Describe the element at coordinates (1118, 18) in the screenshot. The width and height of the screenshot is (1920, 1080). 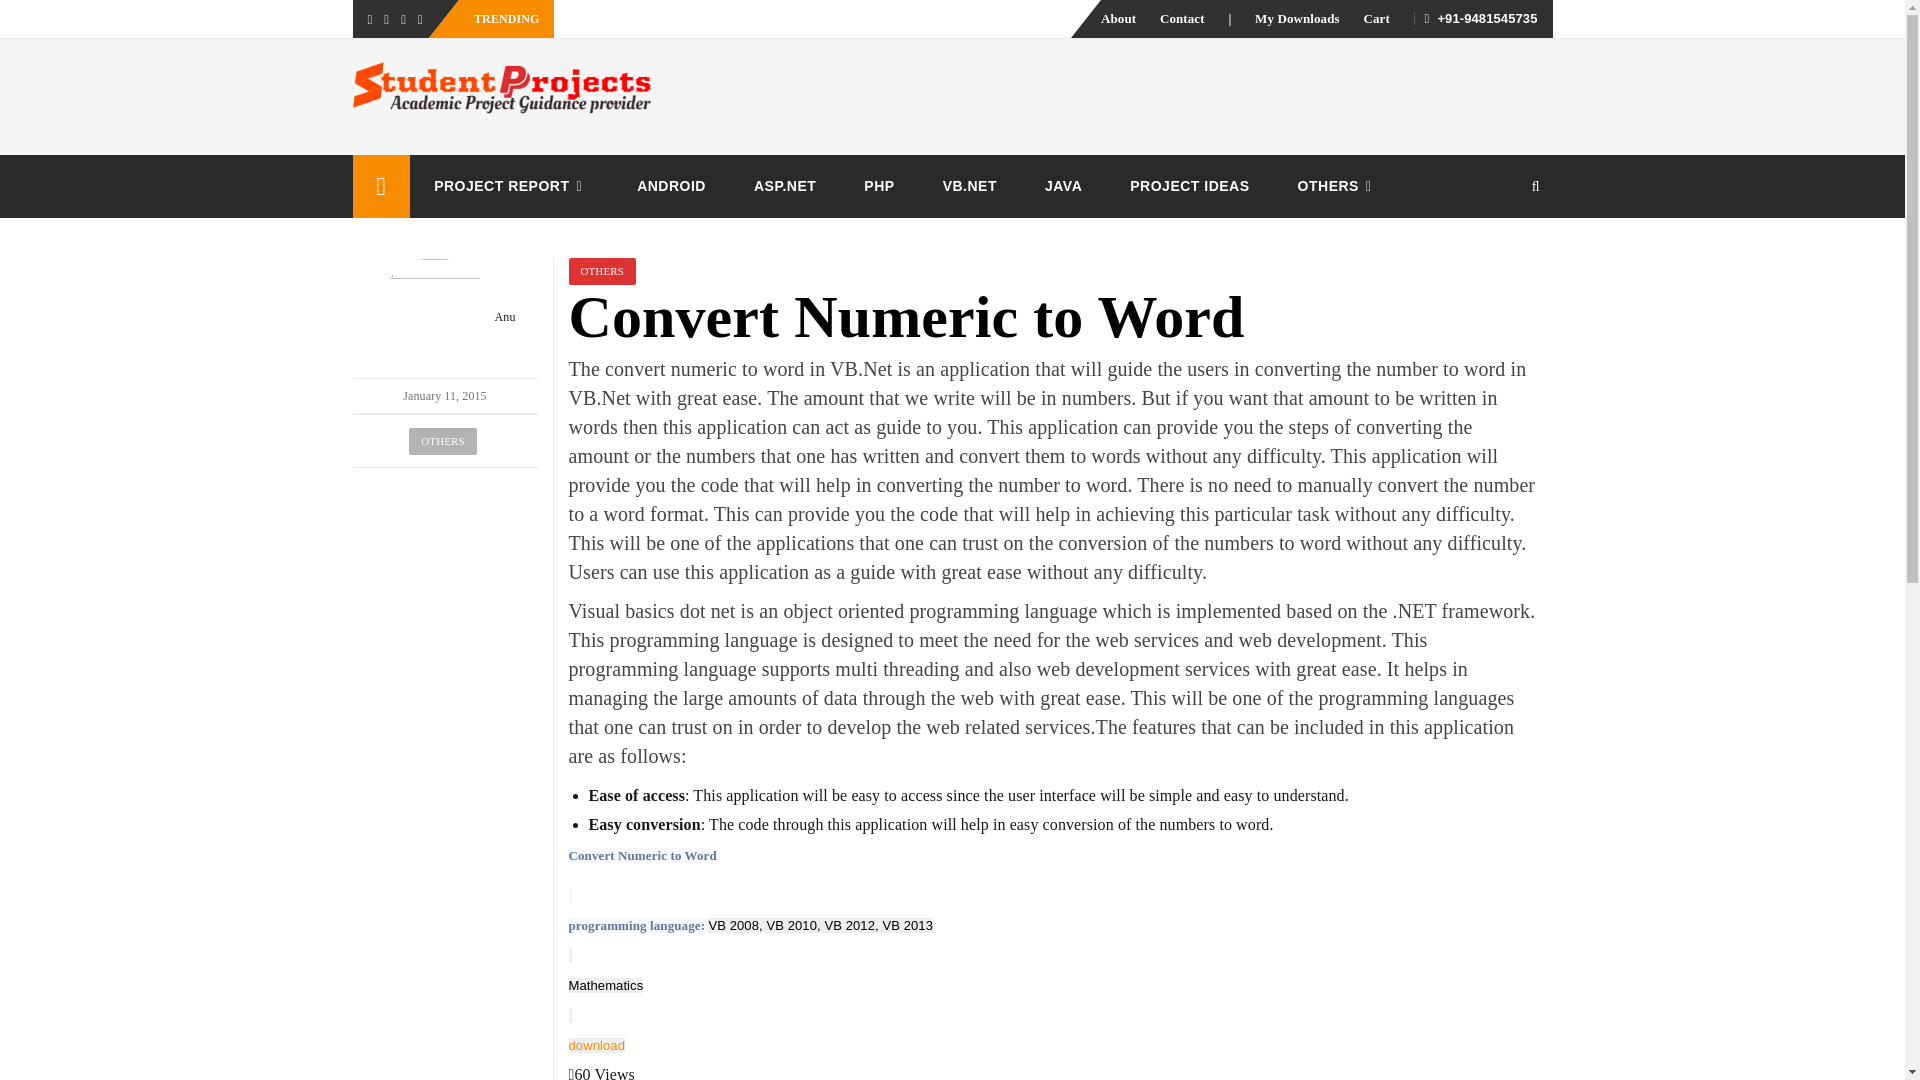
I see `About` at that location.